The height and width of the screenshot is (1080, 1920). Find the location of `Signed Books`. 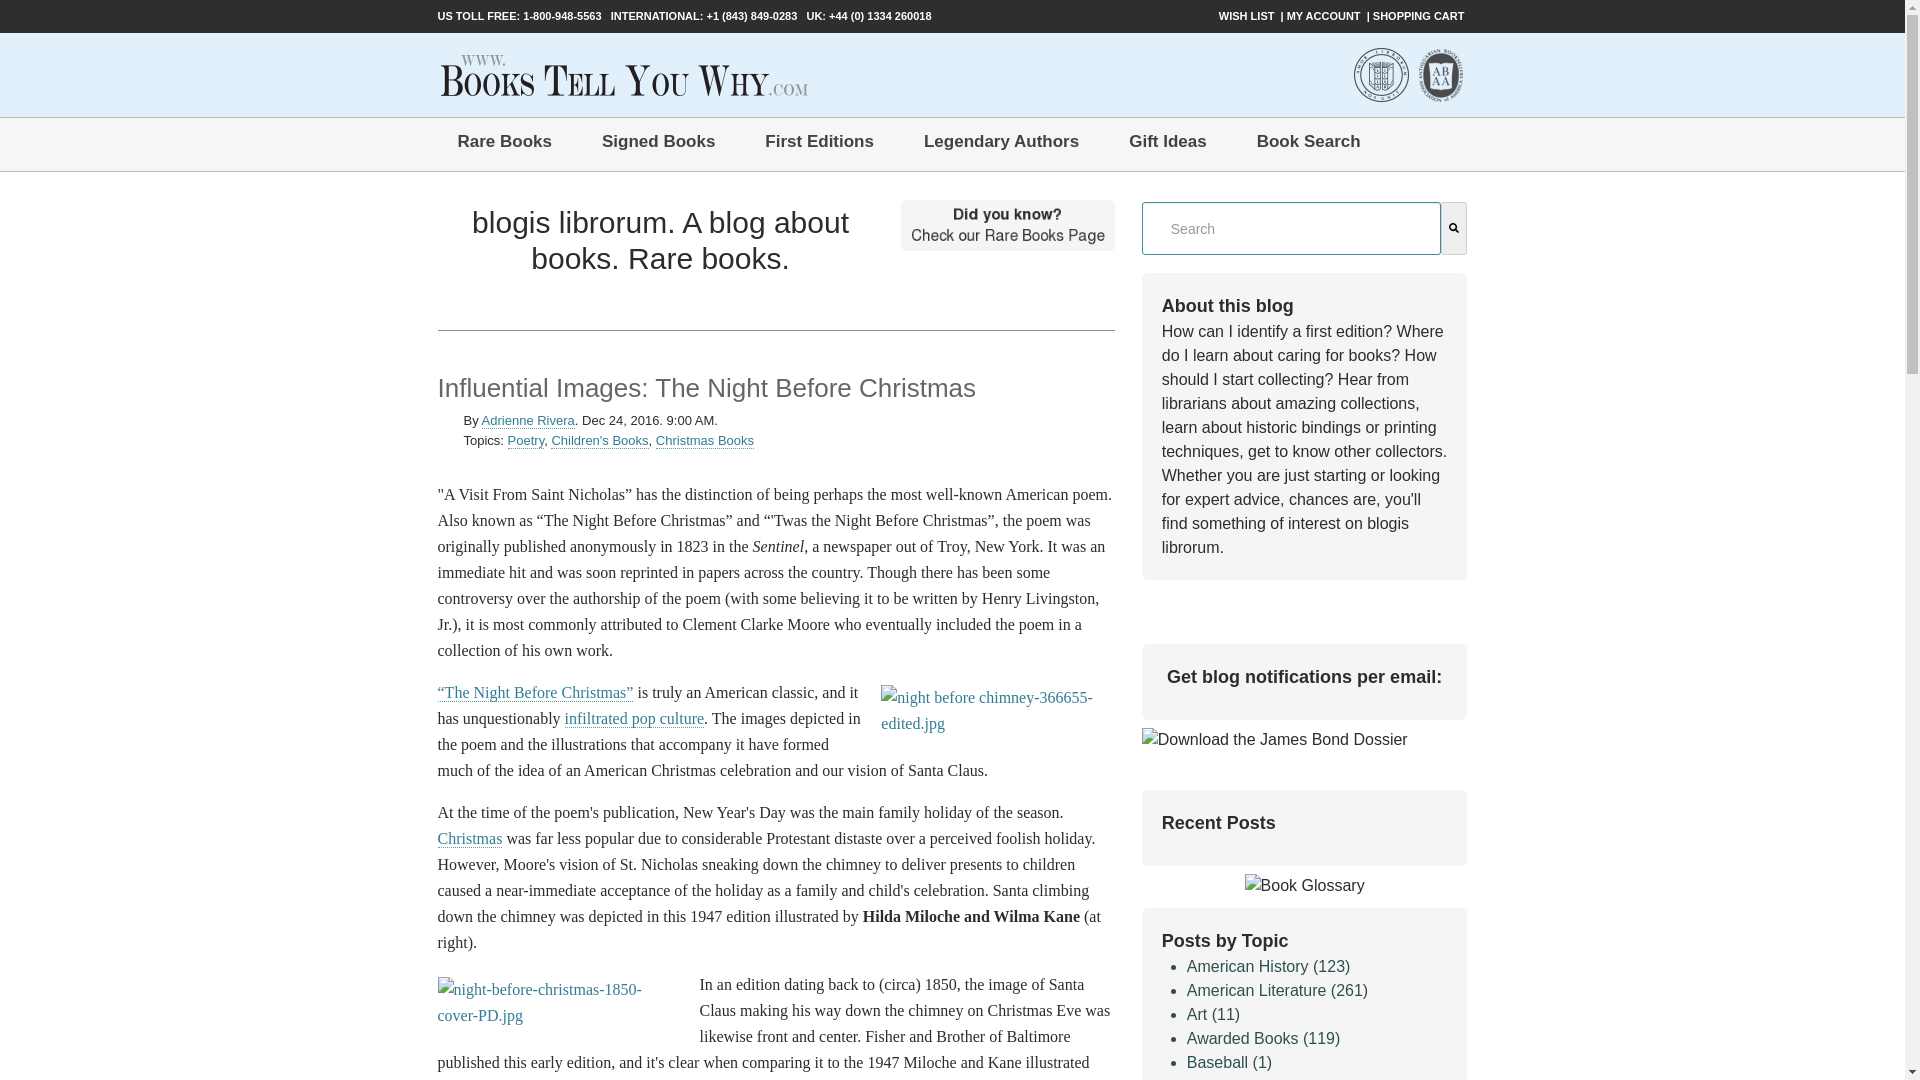

Signed Books is located at coordinates (658, 142).